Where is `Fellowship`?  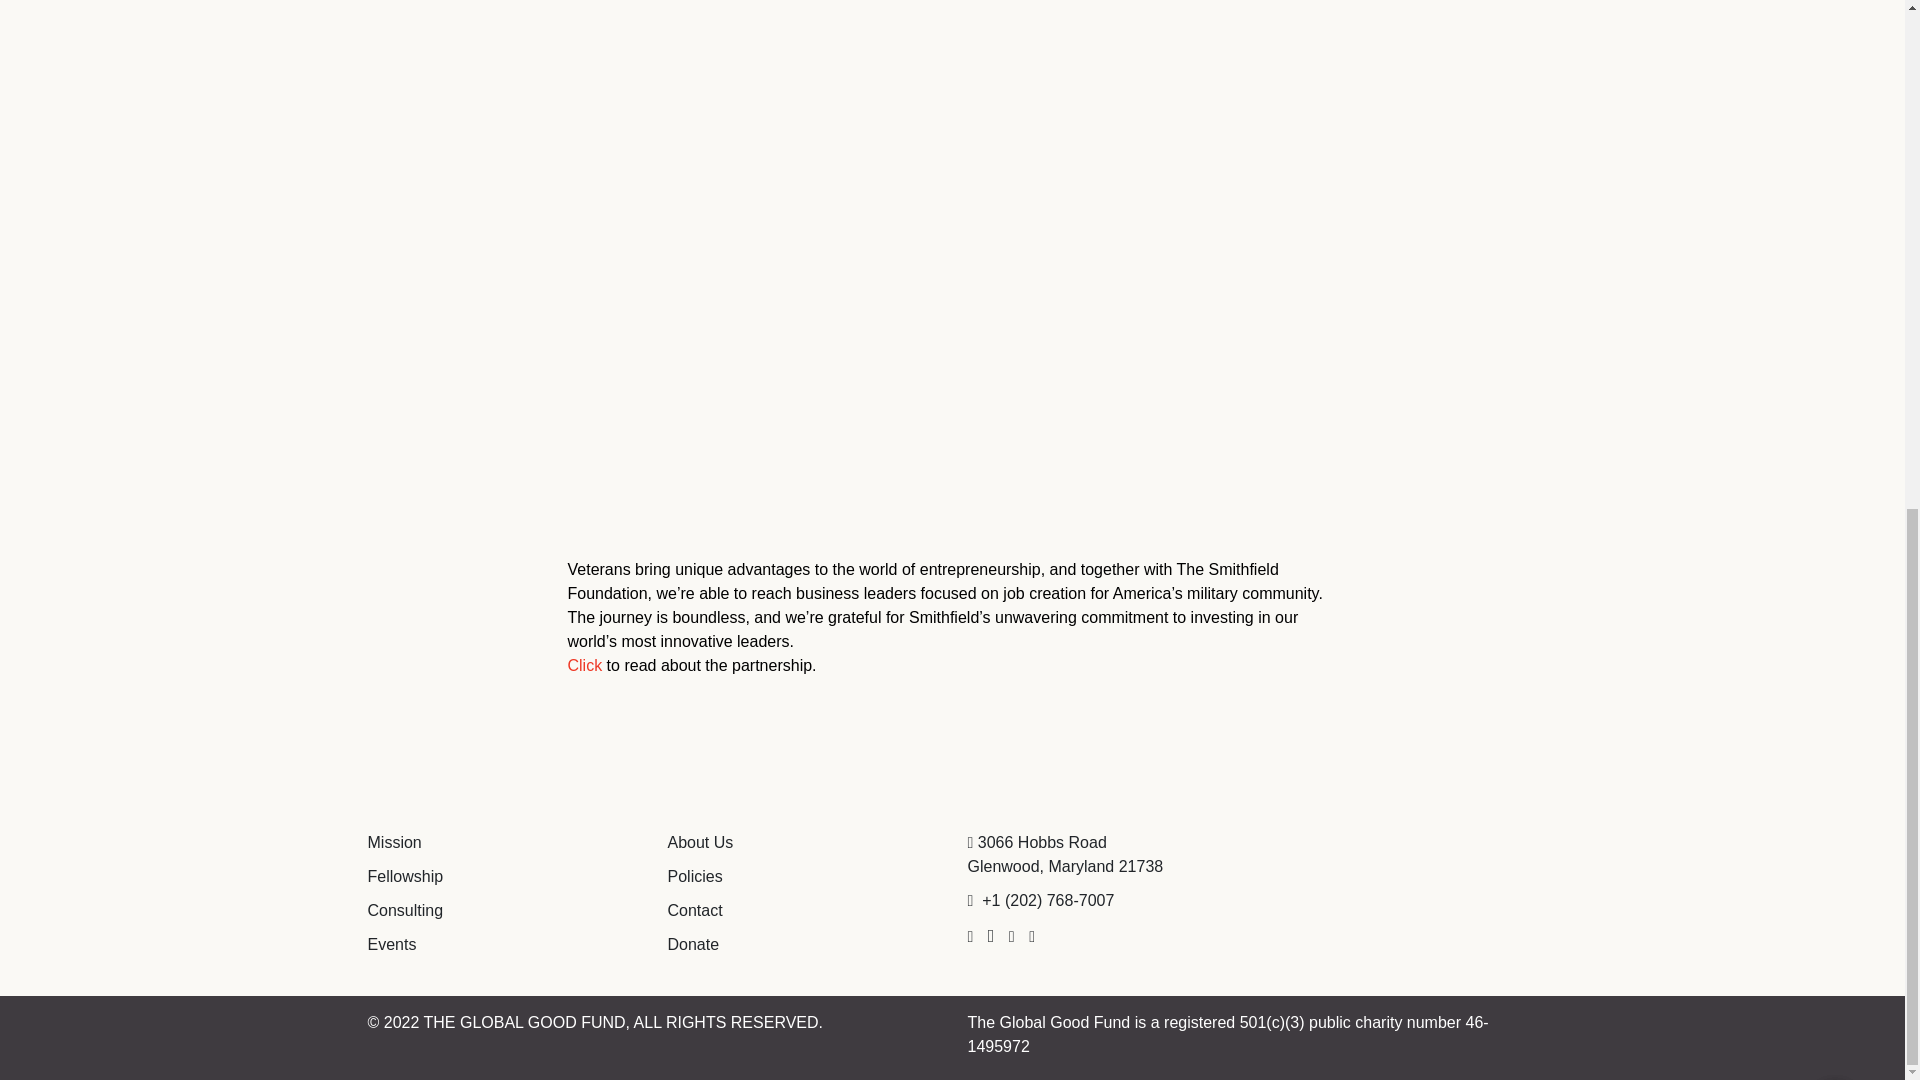
Fellowship is located at coordinates (406, 876).